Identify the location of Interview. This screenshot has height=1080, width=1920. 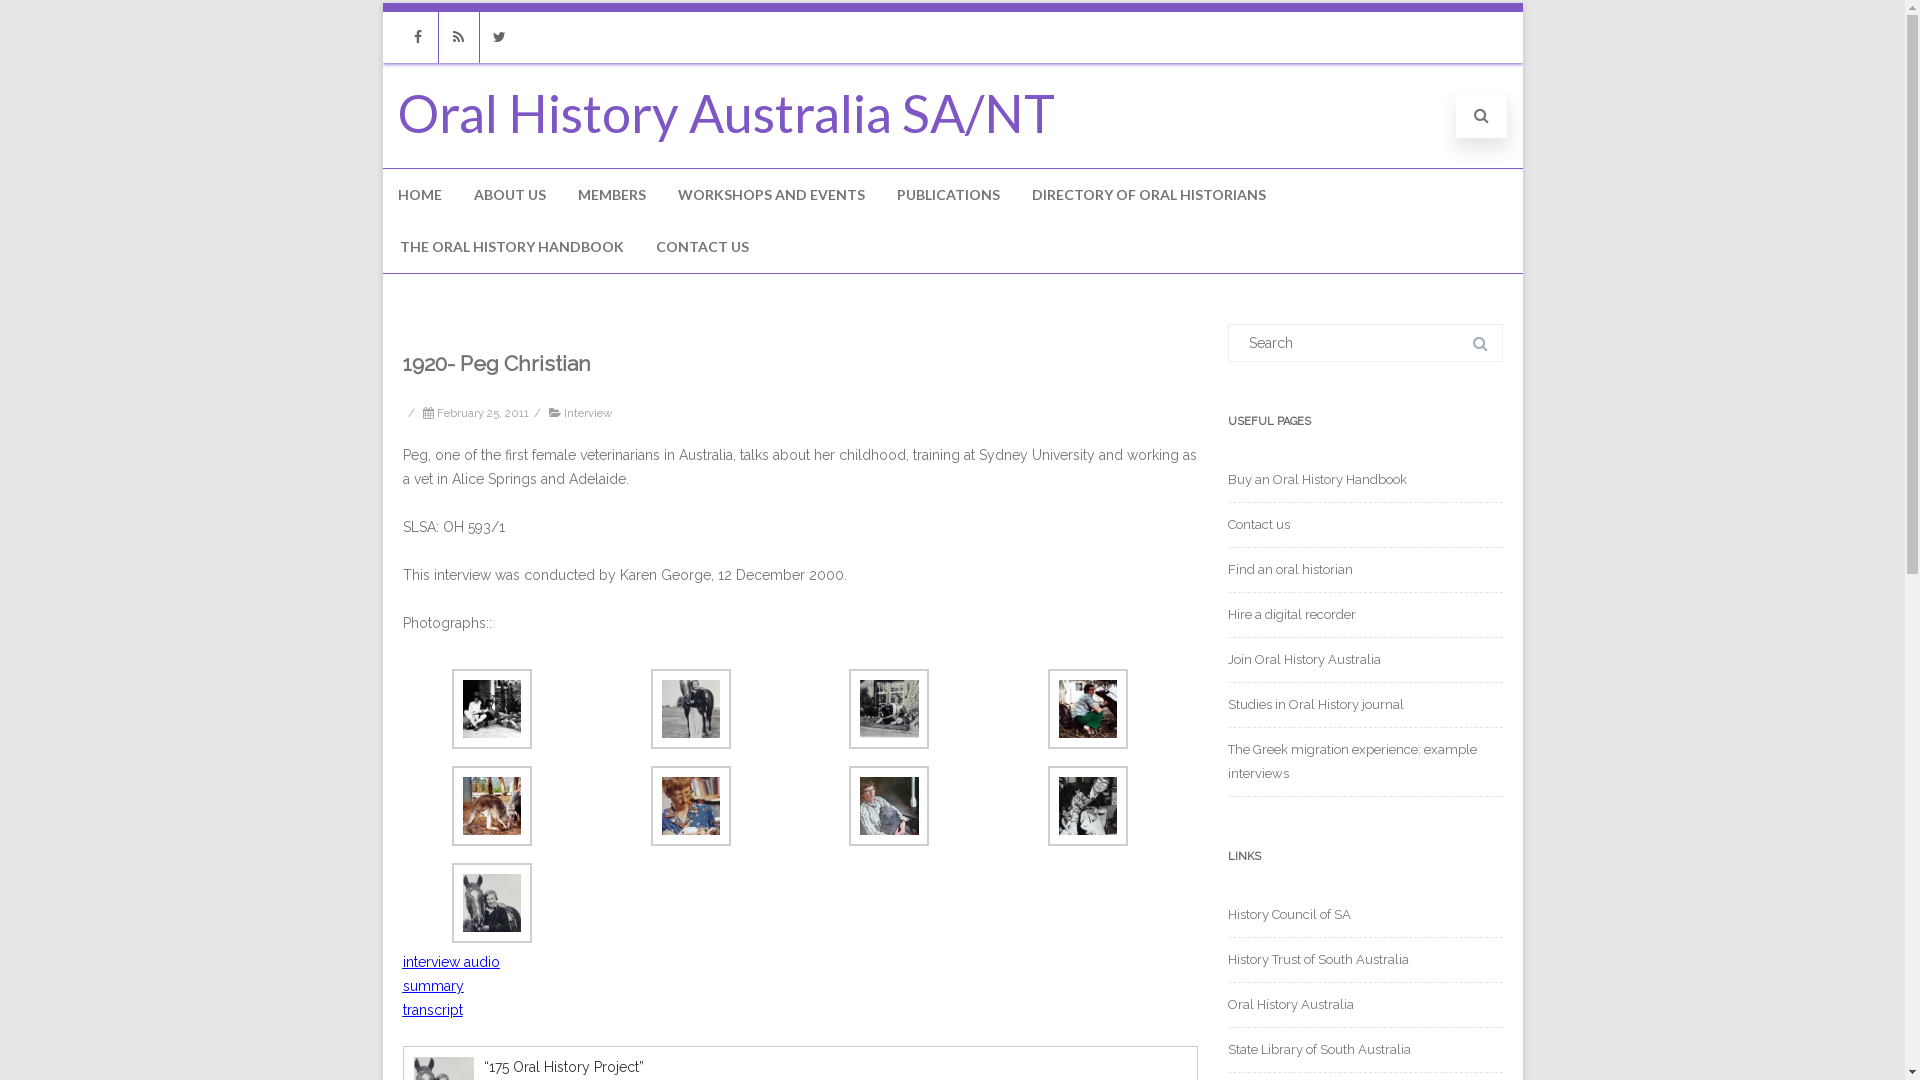
(588, 413).